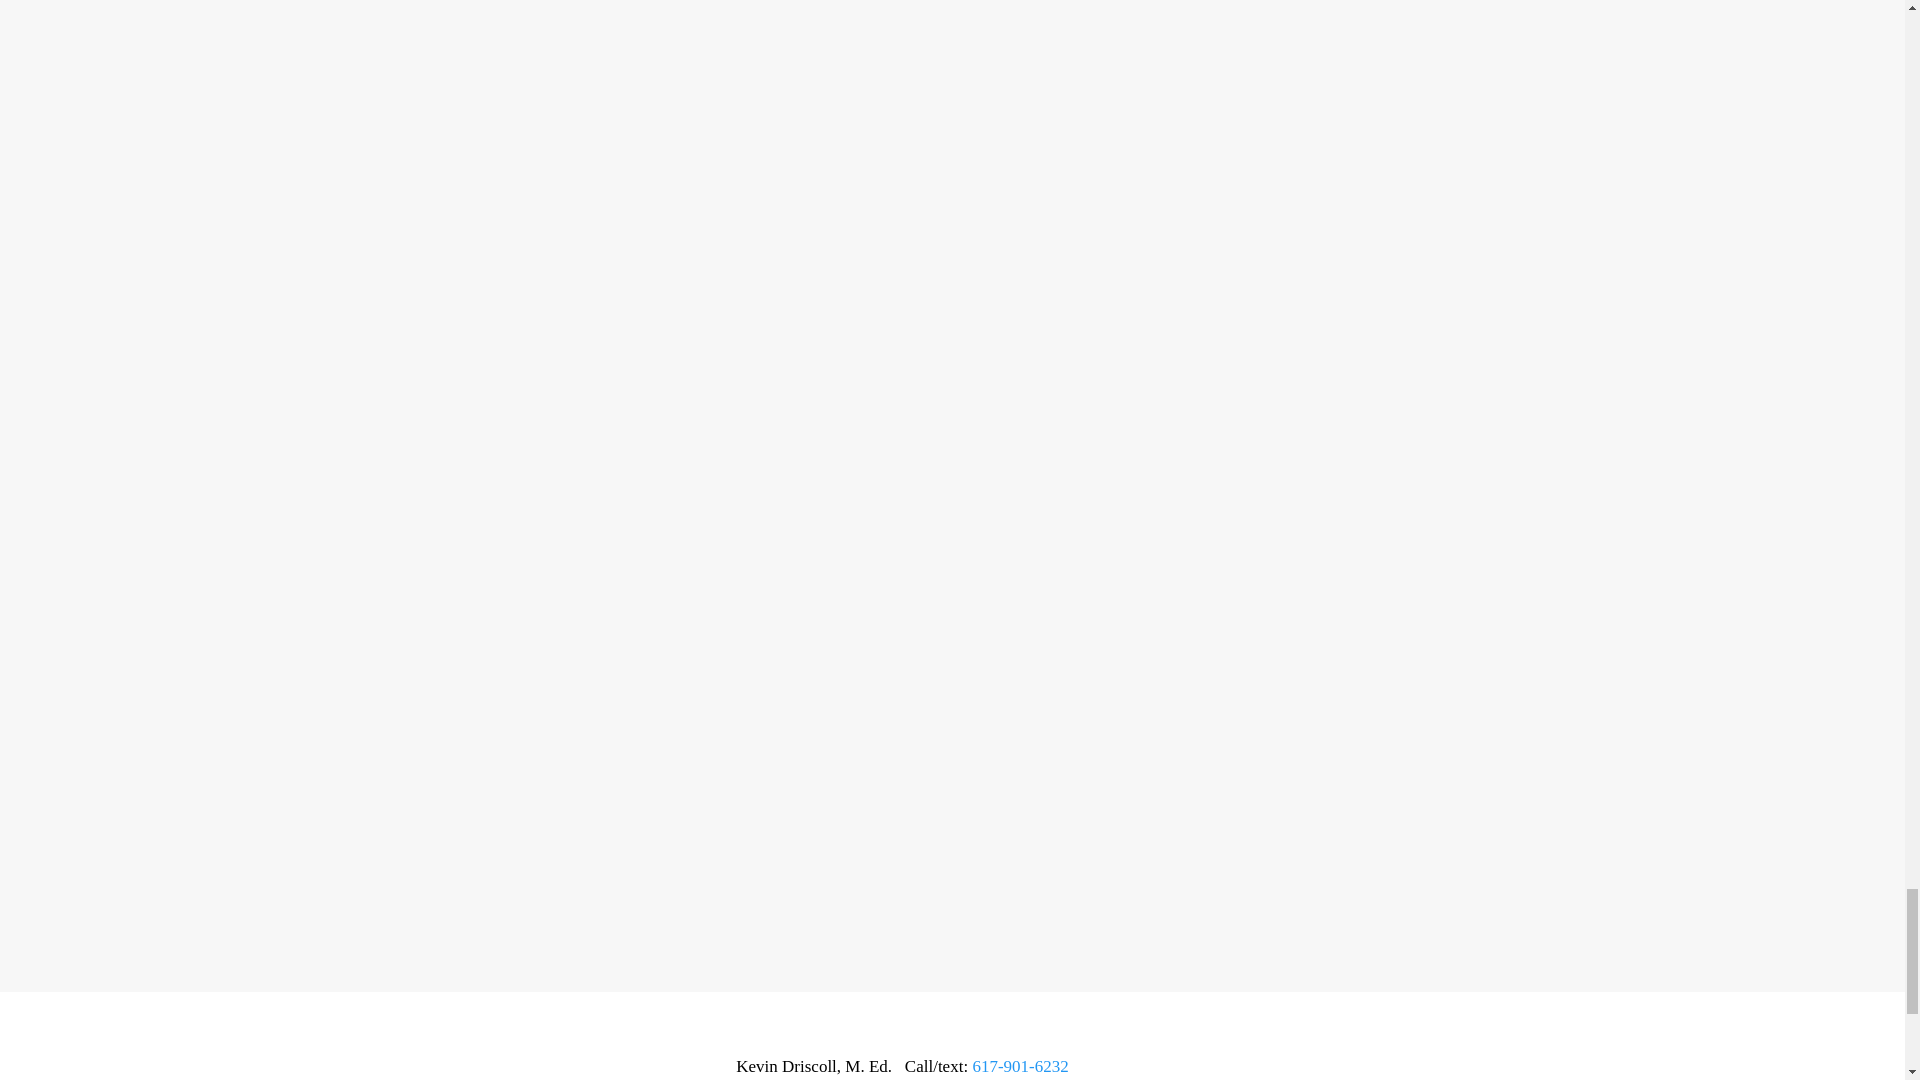 This screenshot has height=1080, width=1920. I want to click on 617-901-6232, so click(1019, 1066).